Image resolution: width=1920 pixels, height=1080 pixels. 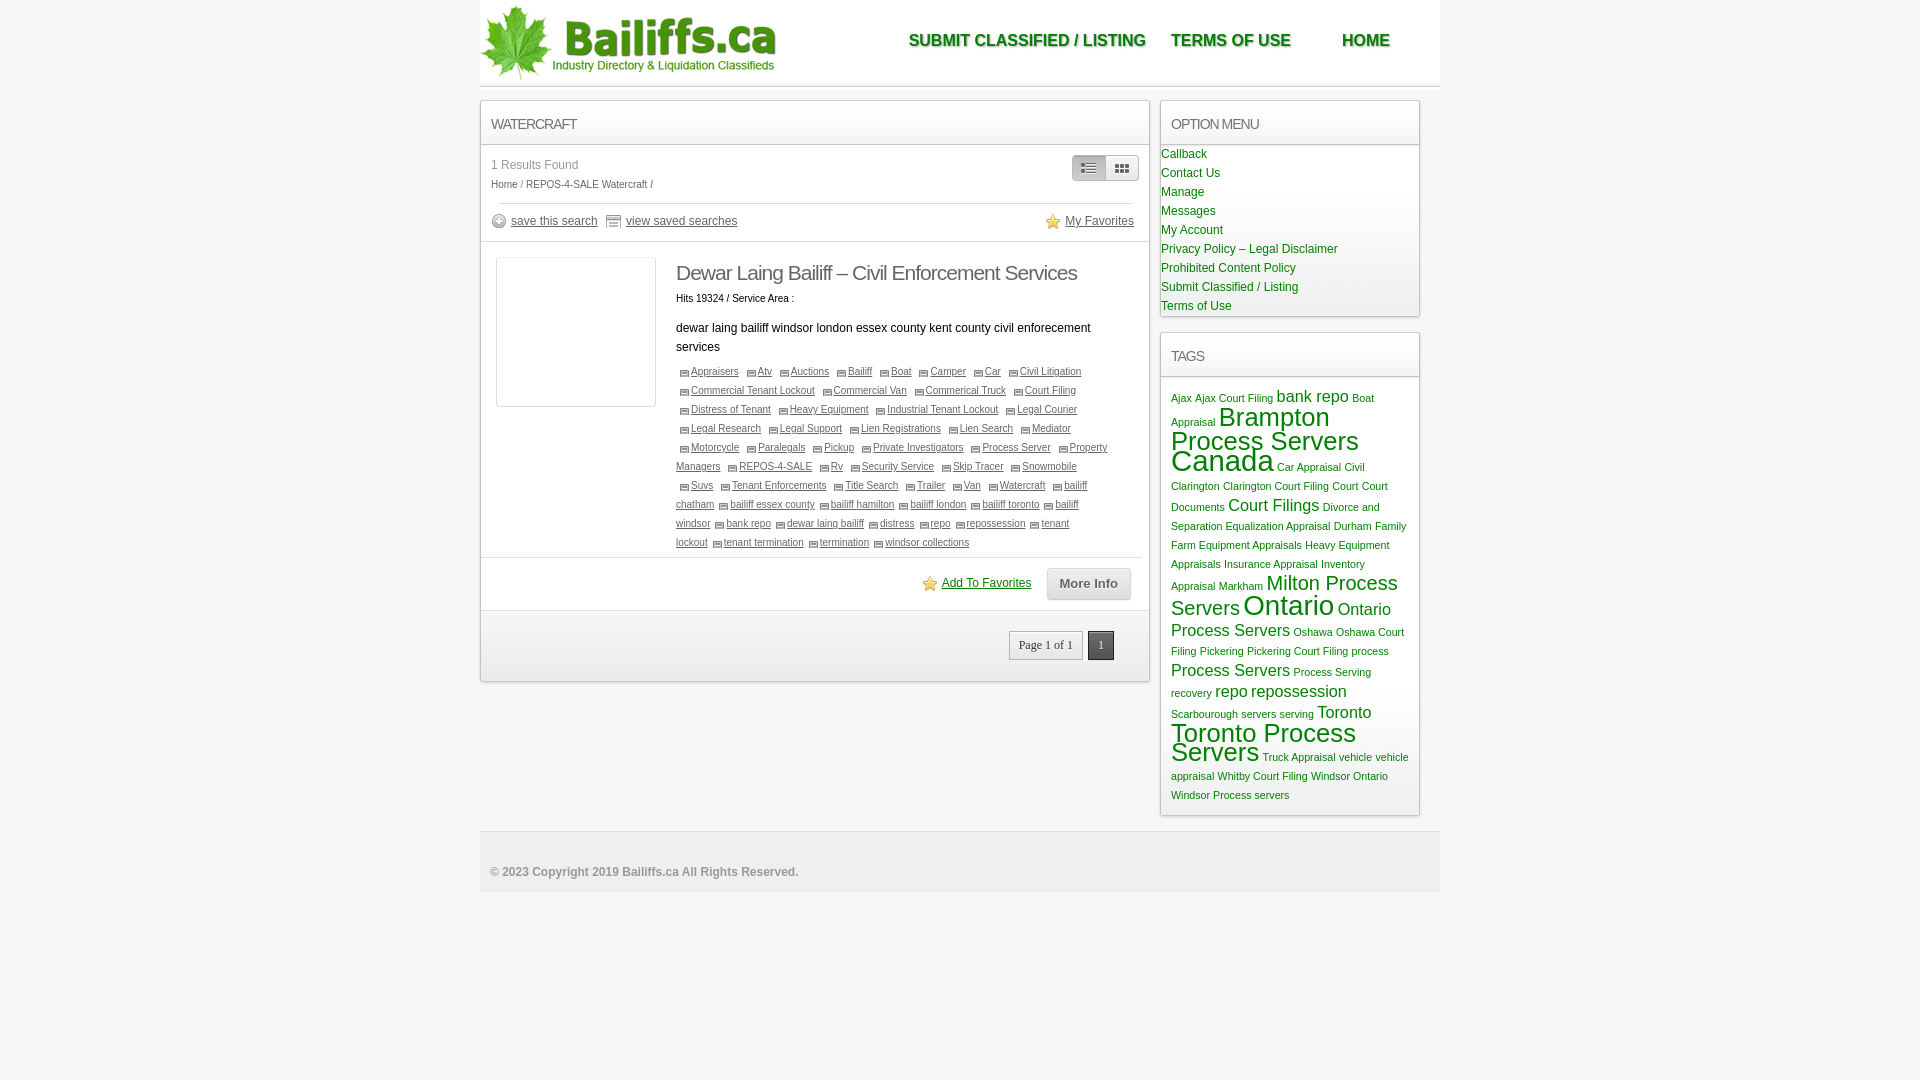 What do you see at coordinates (1232, 691) in the screenshot?
I see `repo` at bounding box center [1232, 691].